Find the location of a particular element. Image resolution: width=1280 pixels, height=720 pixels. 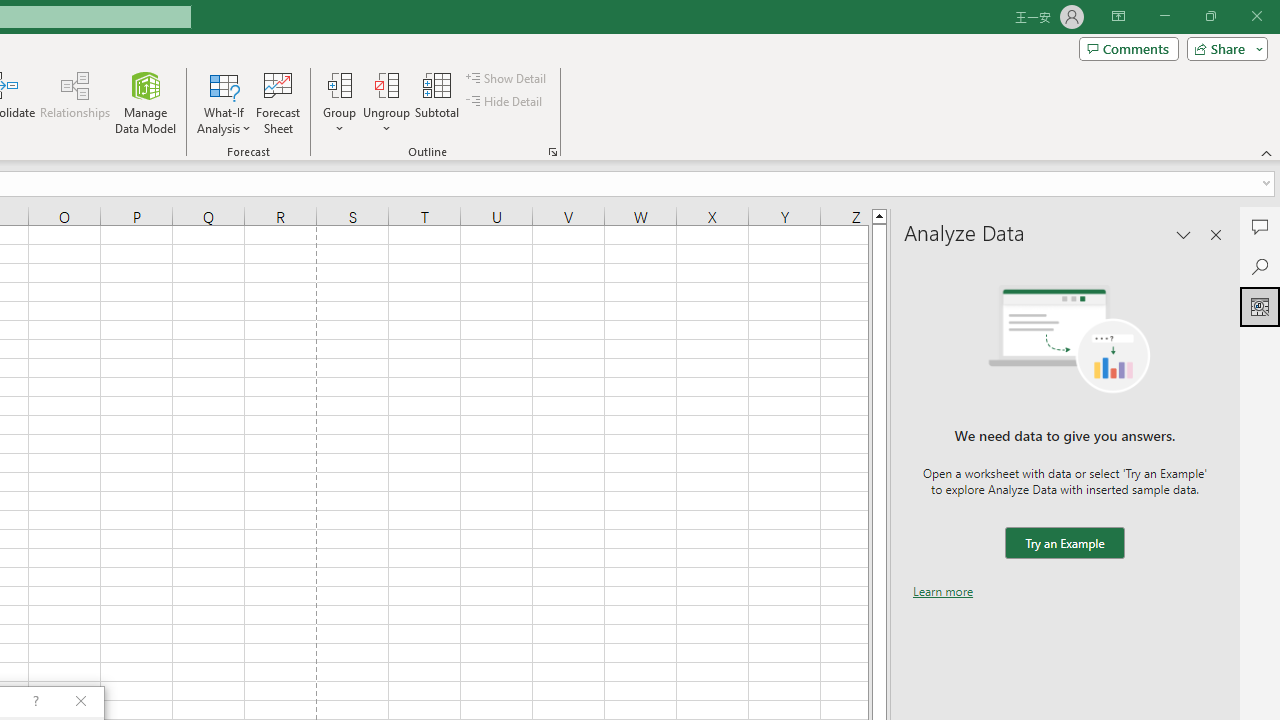

Group... is located at coordinates (339, 102).